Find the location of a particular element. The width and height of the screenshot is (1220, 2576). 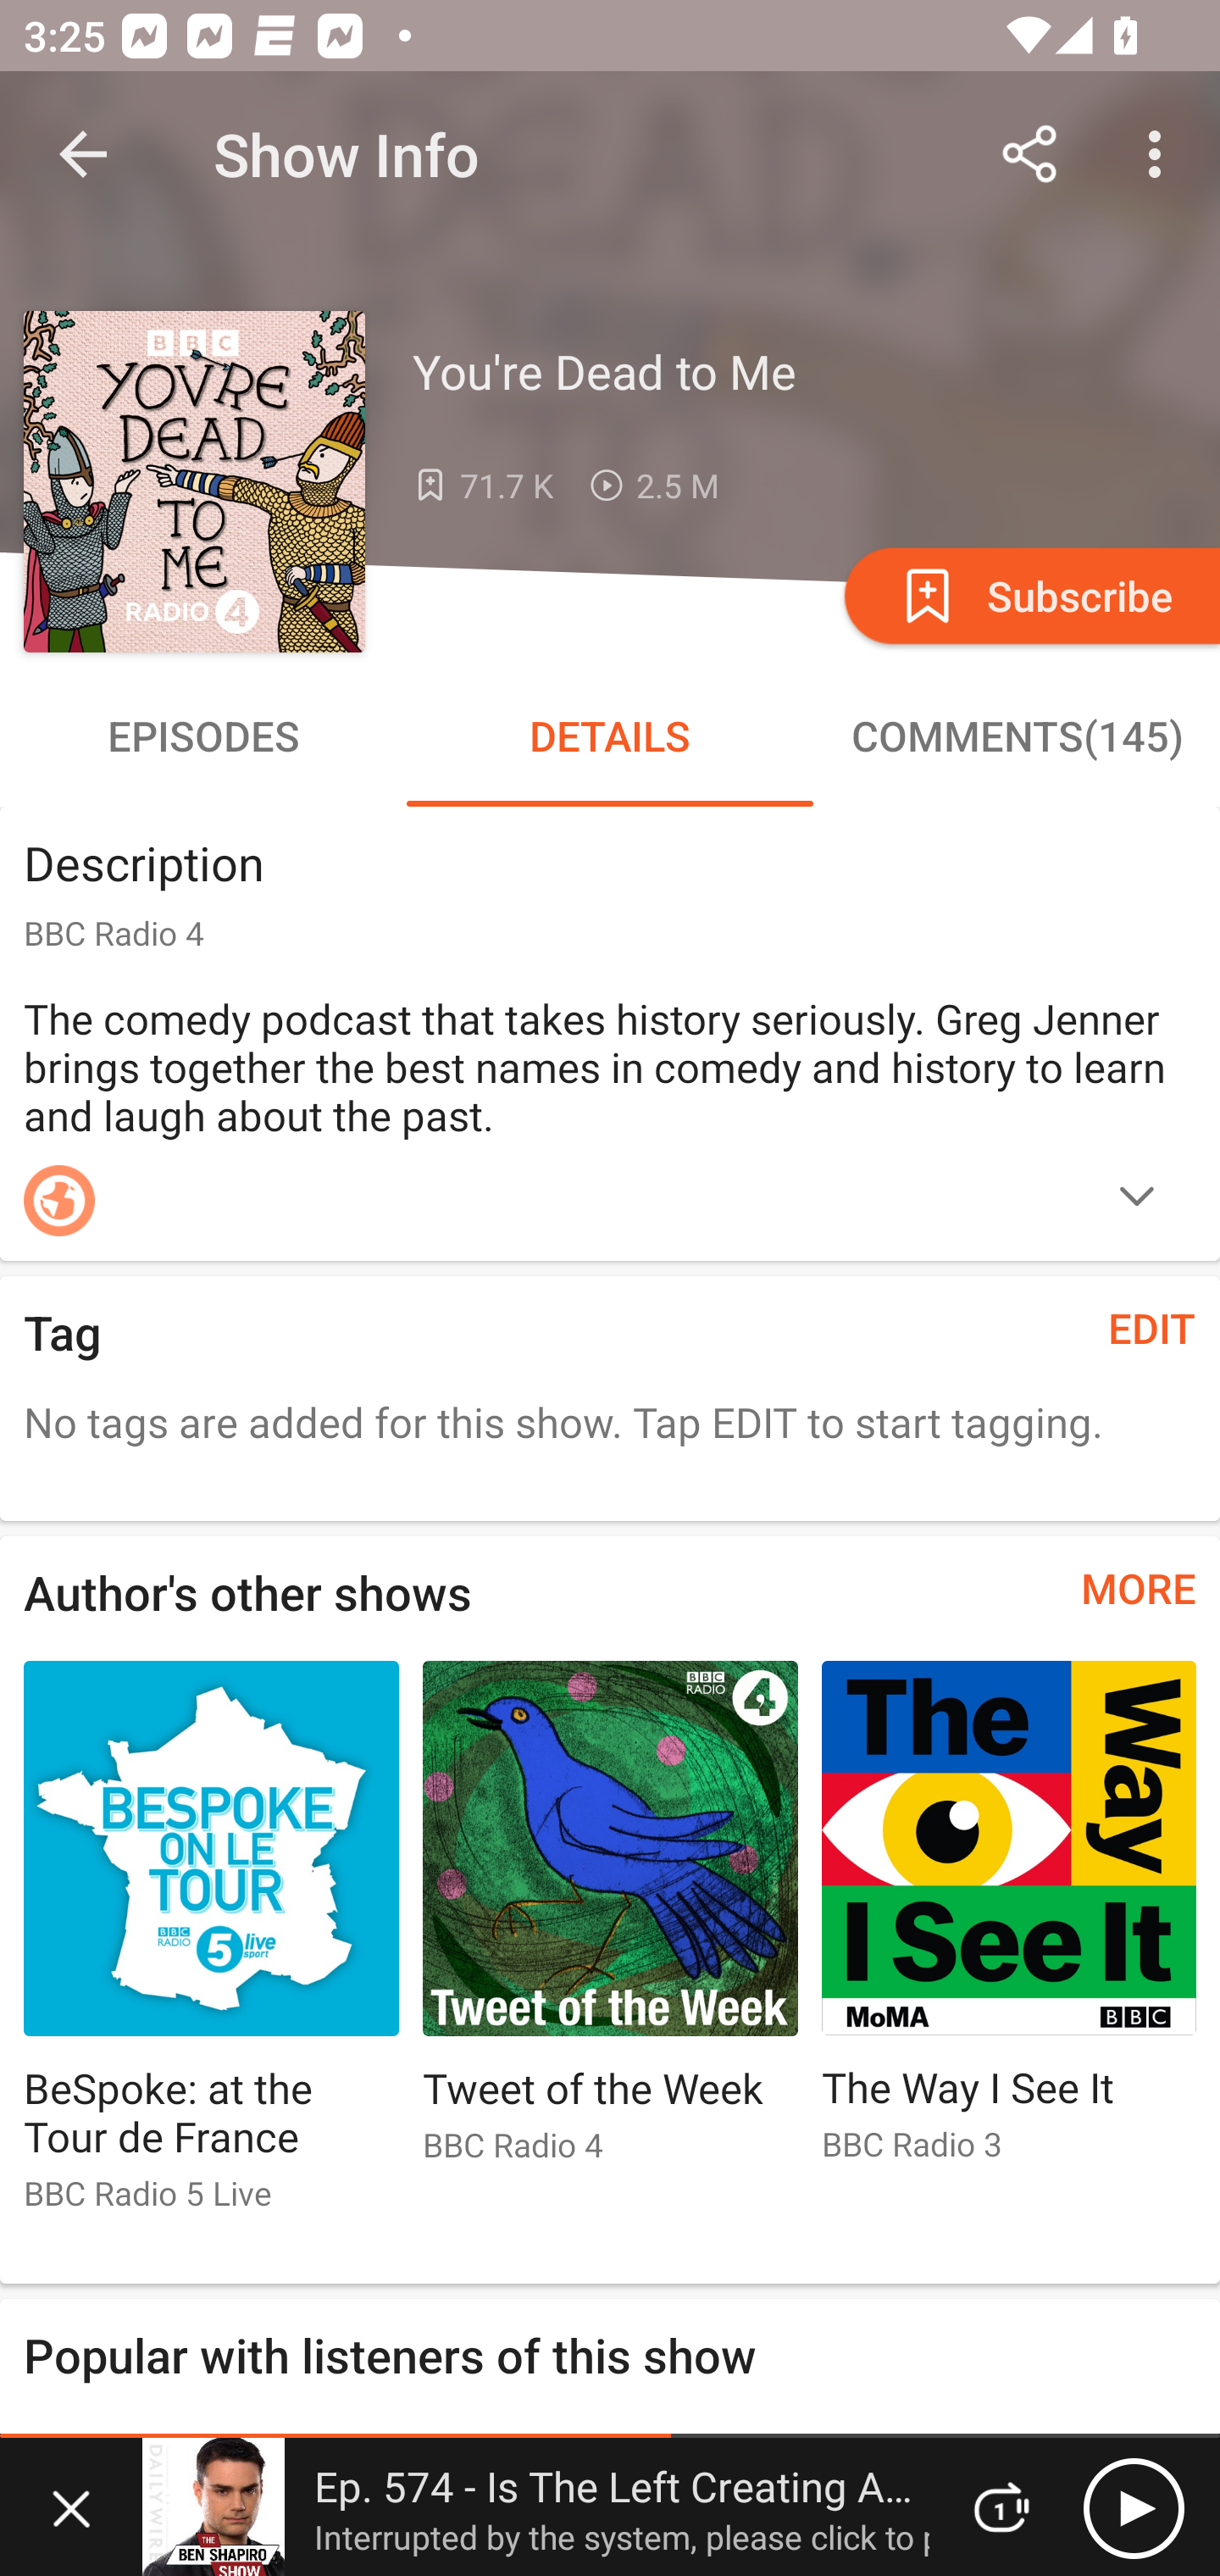

DETAILS is located at coordinates (610, 736).